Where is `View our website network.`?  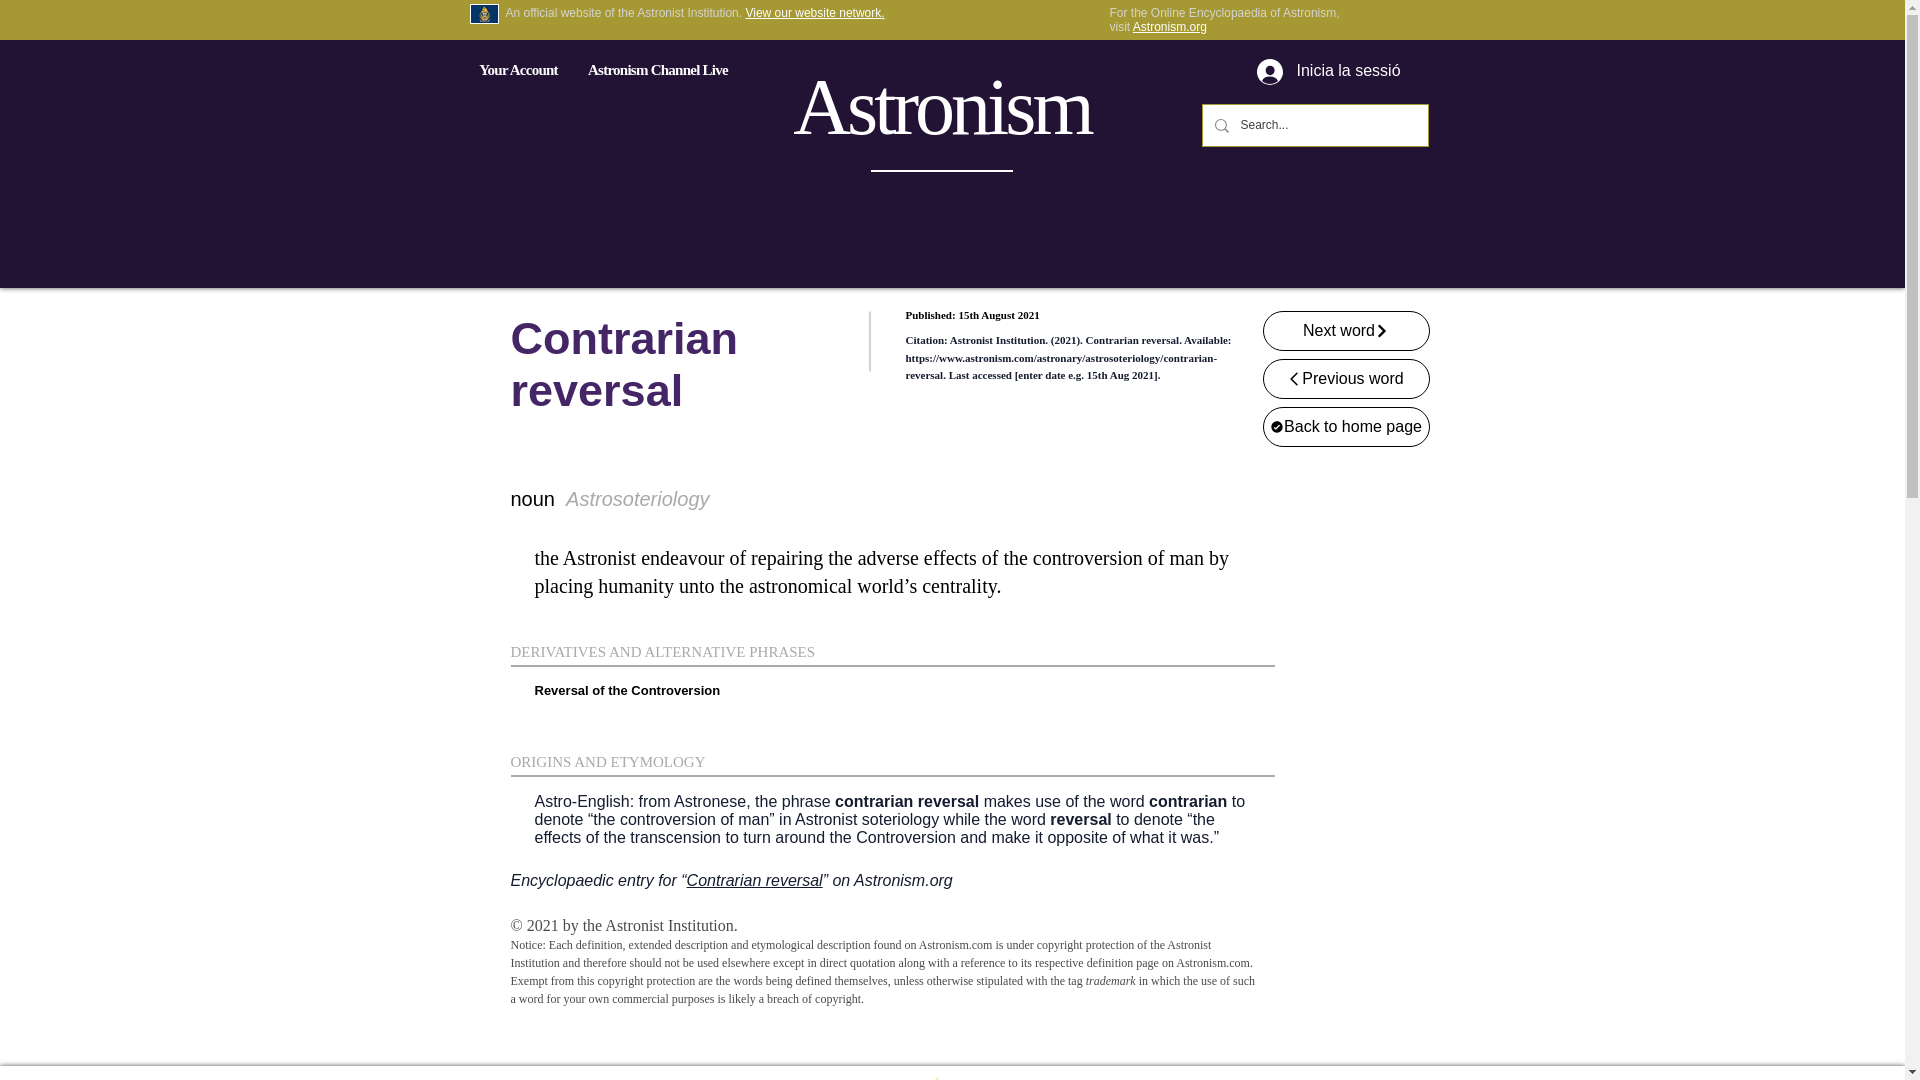 View our website network. is located at coordinates (814, 13).